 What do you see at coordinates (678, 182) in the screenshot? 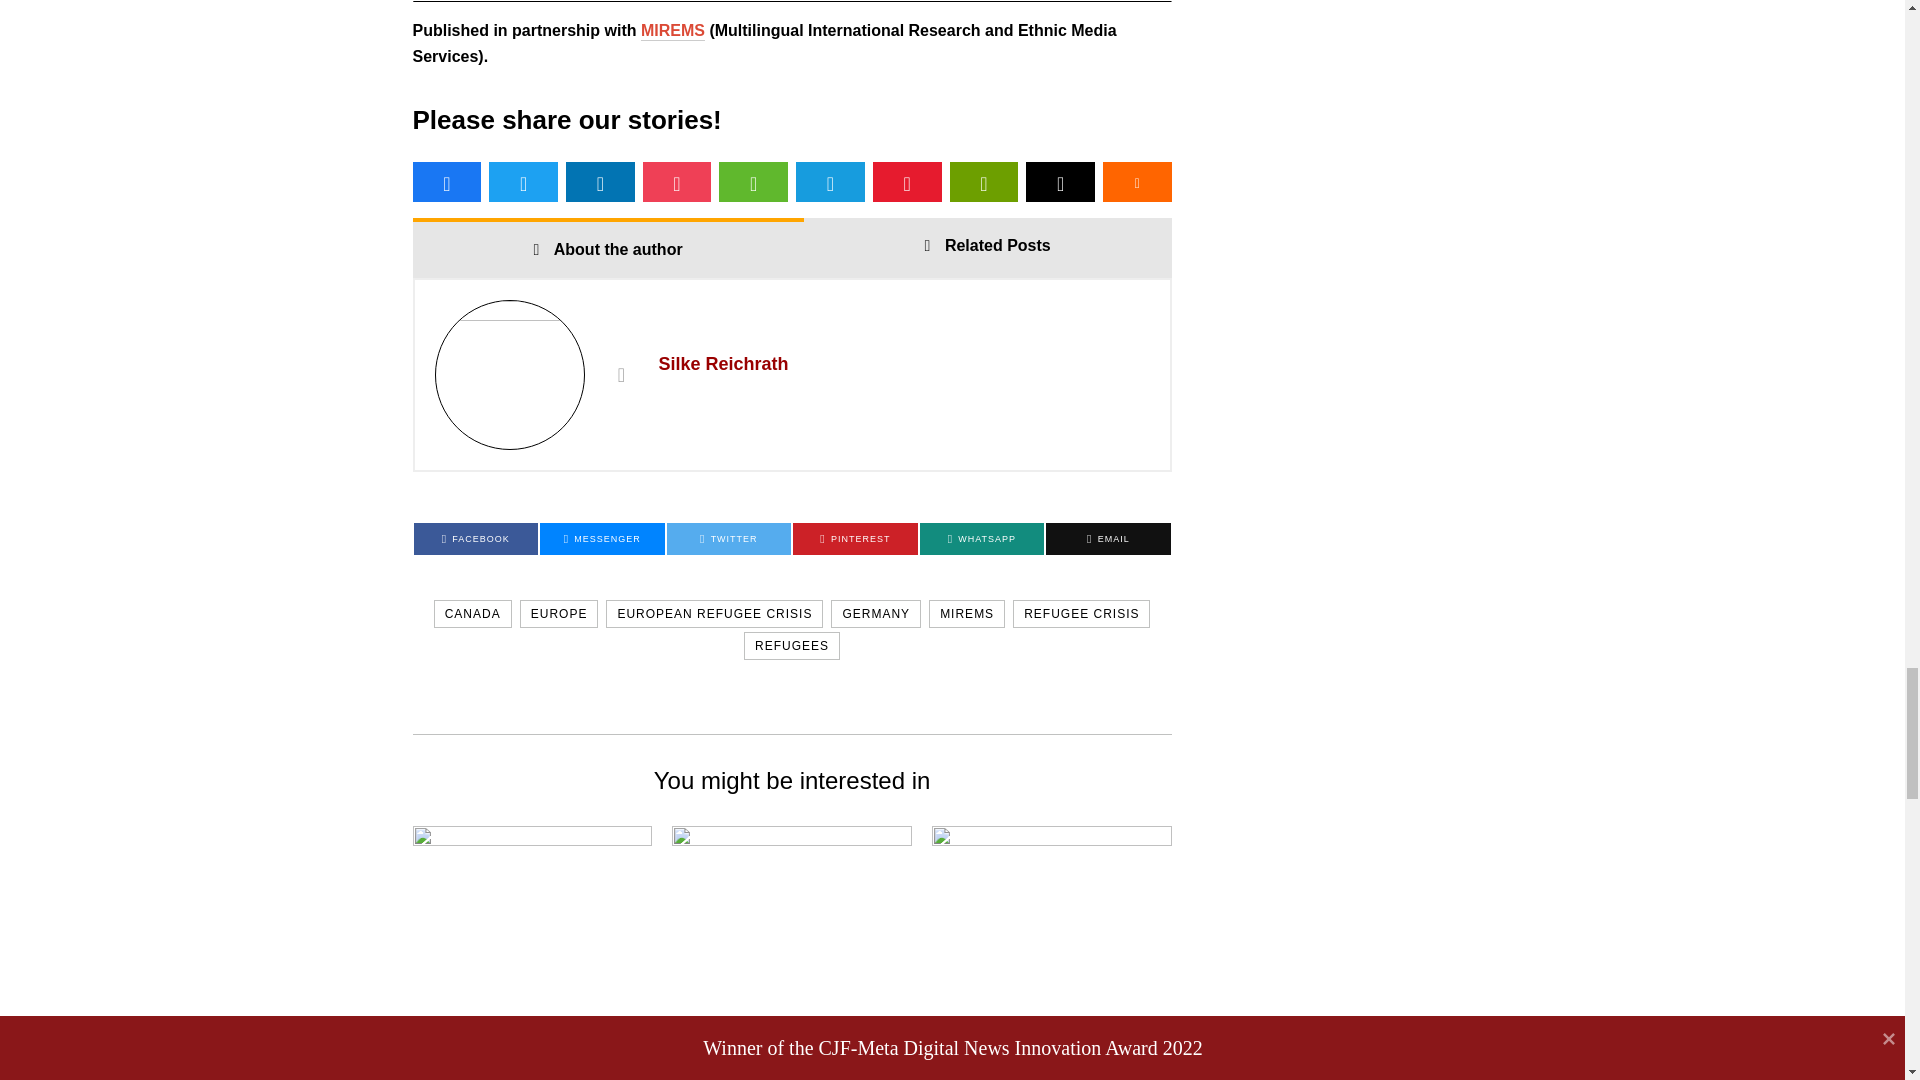
I see `Submit this to Pocket` at bounding box center [678, 182].